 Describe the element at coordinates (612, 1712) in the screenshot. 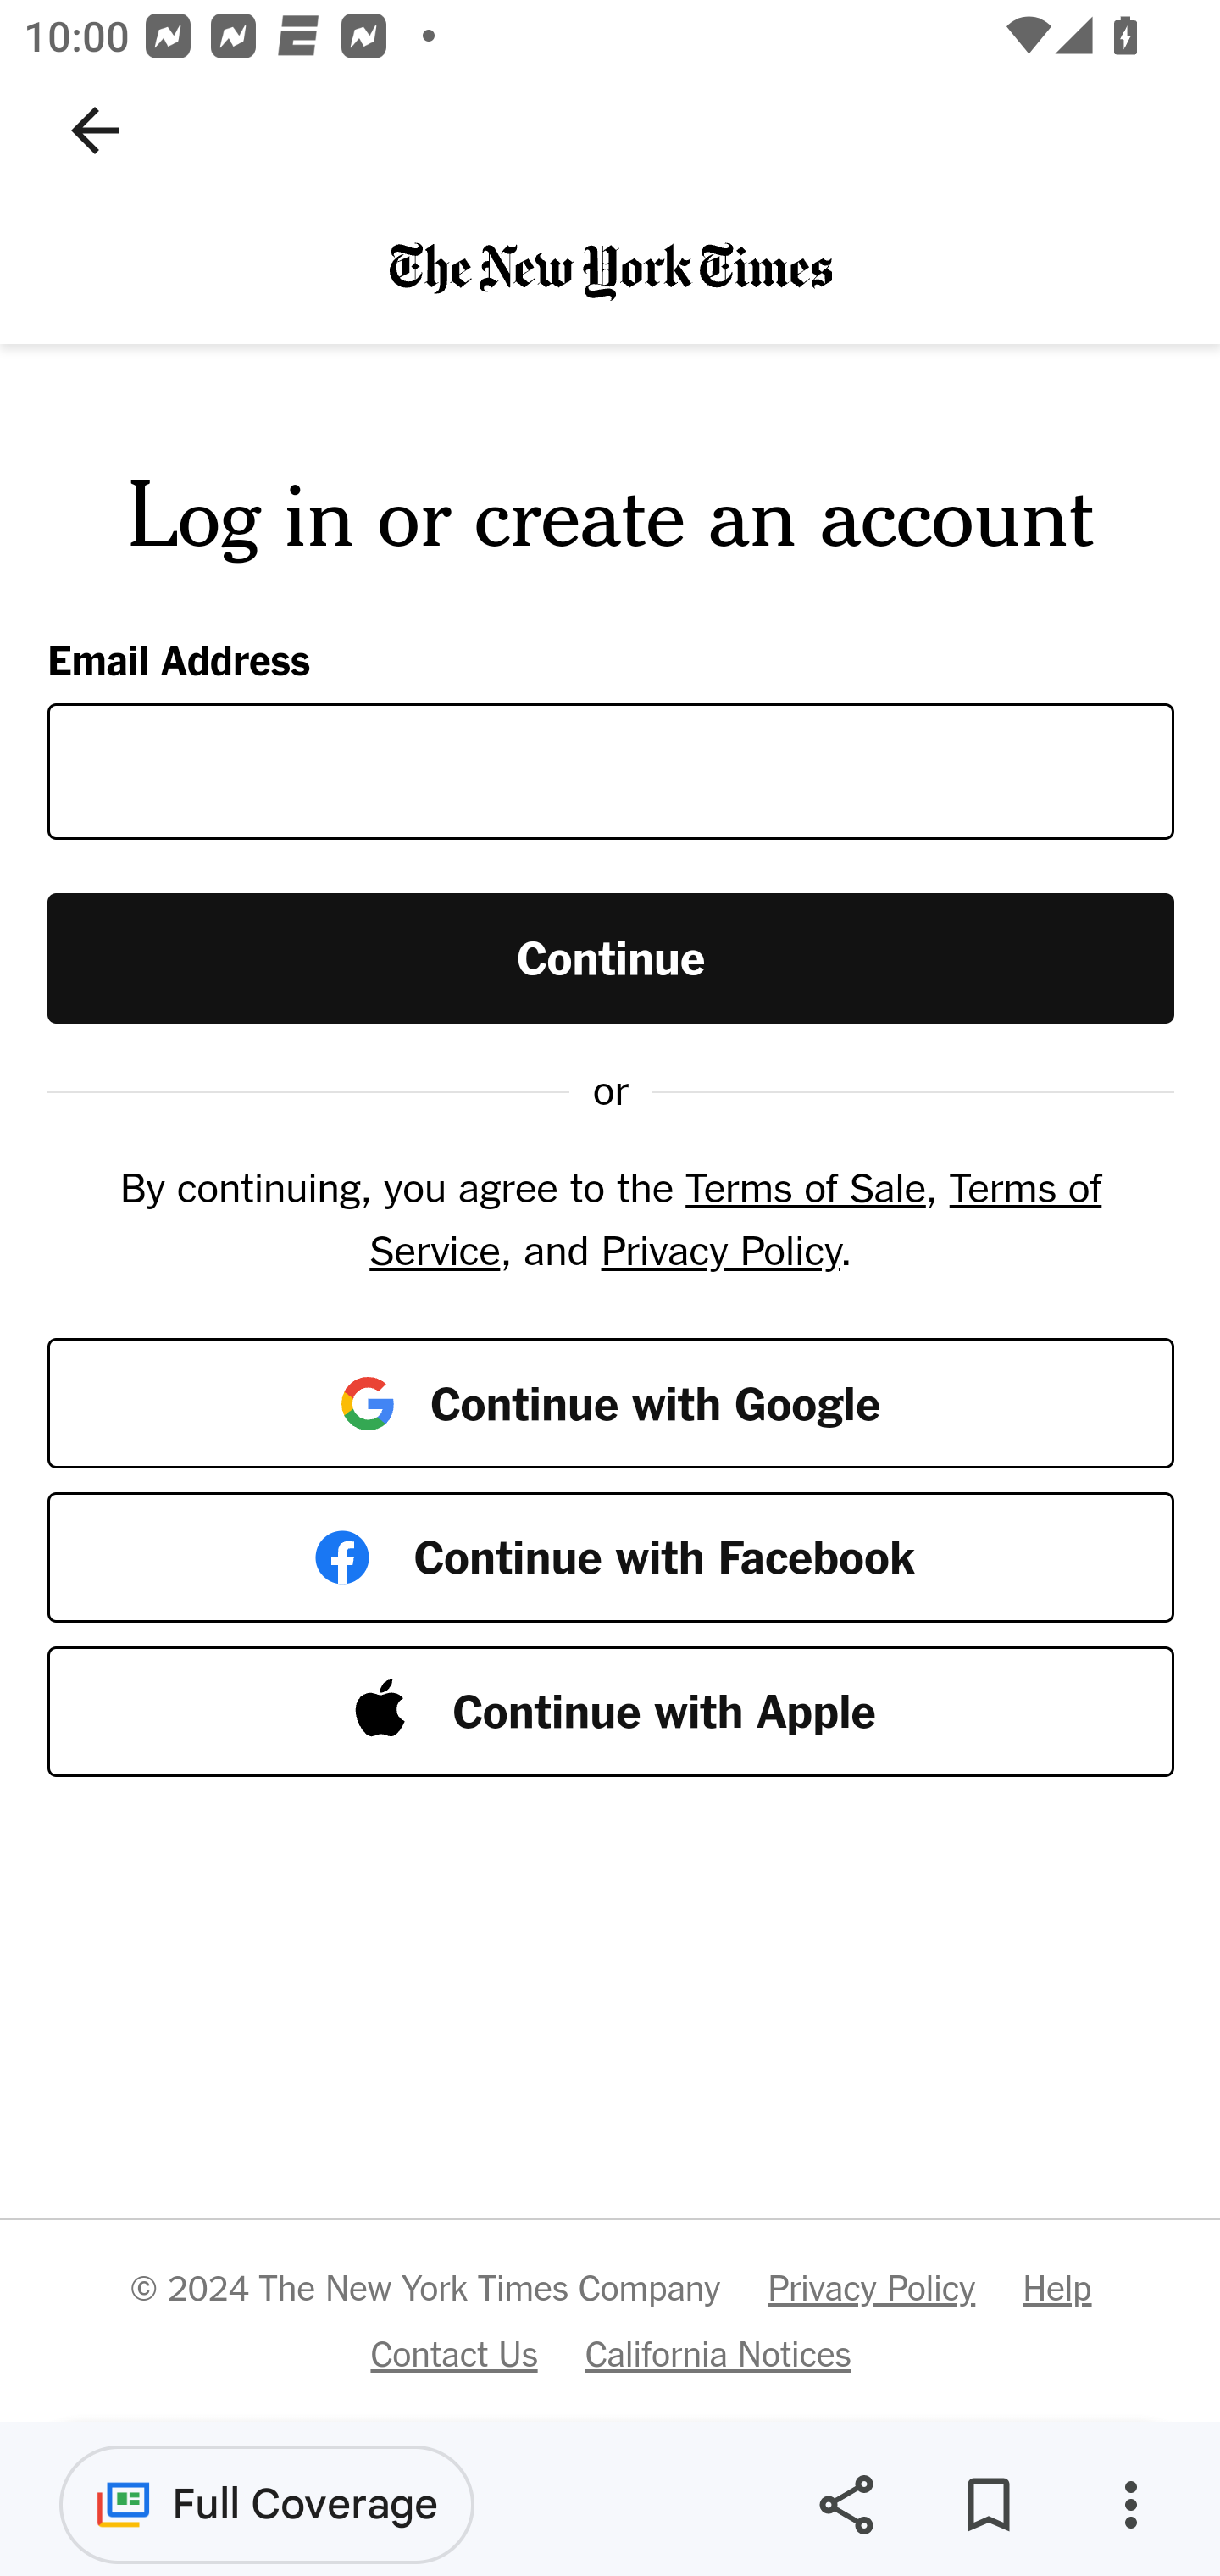

I see `Continue with Apple` at that location.